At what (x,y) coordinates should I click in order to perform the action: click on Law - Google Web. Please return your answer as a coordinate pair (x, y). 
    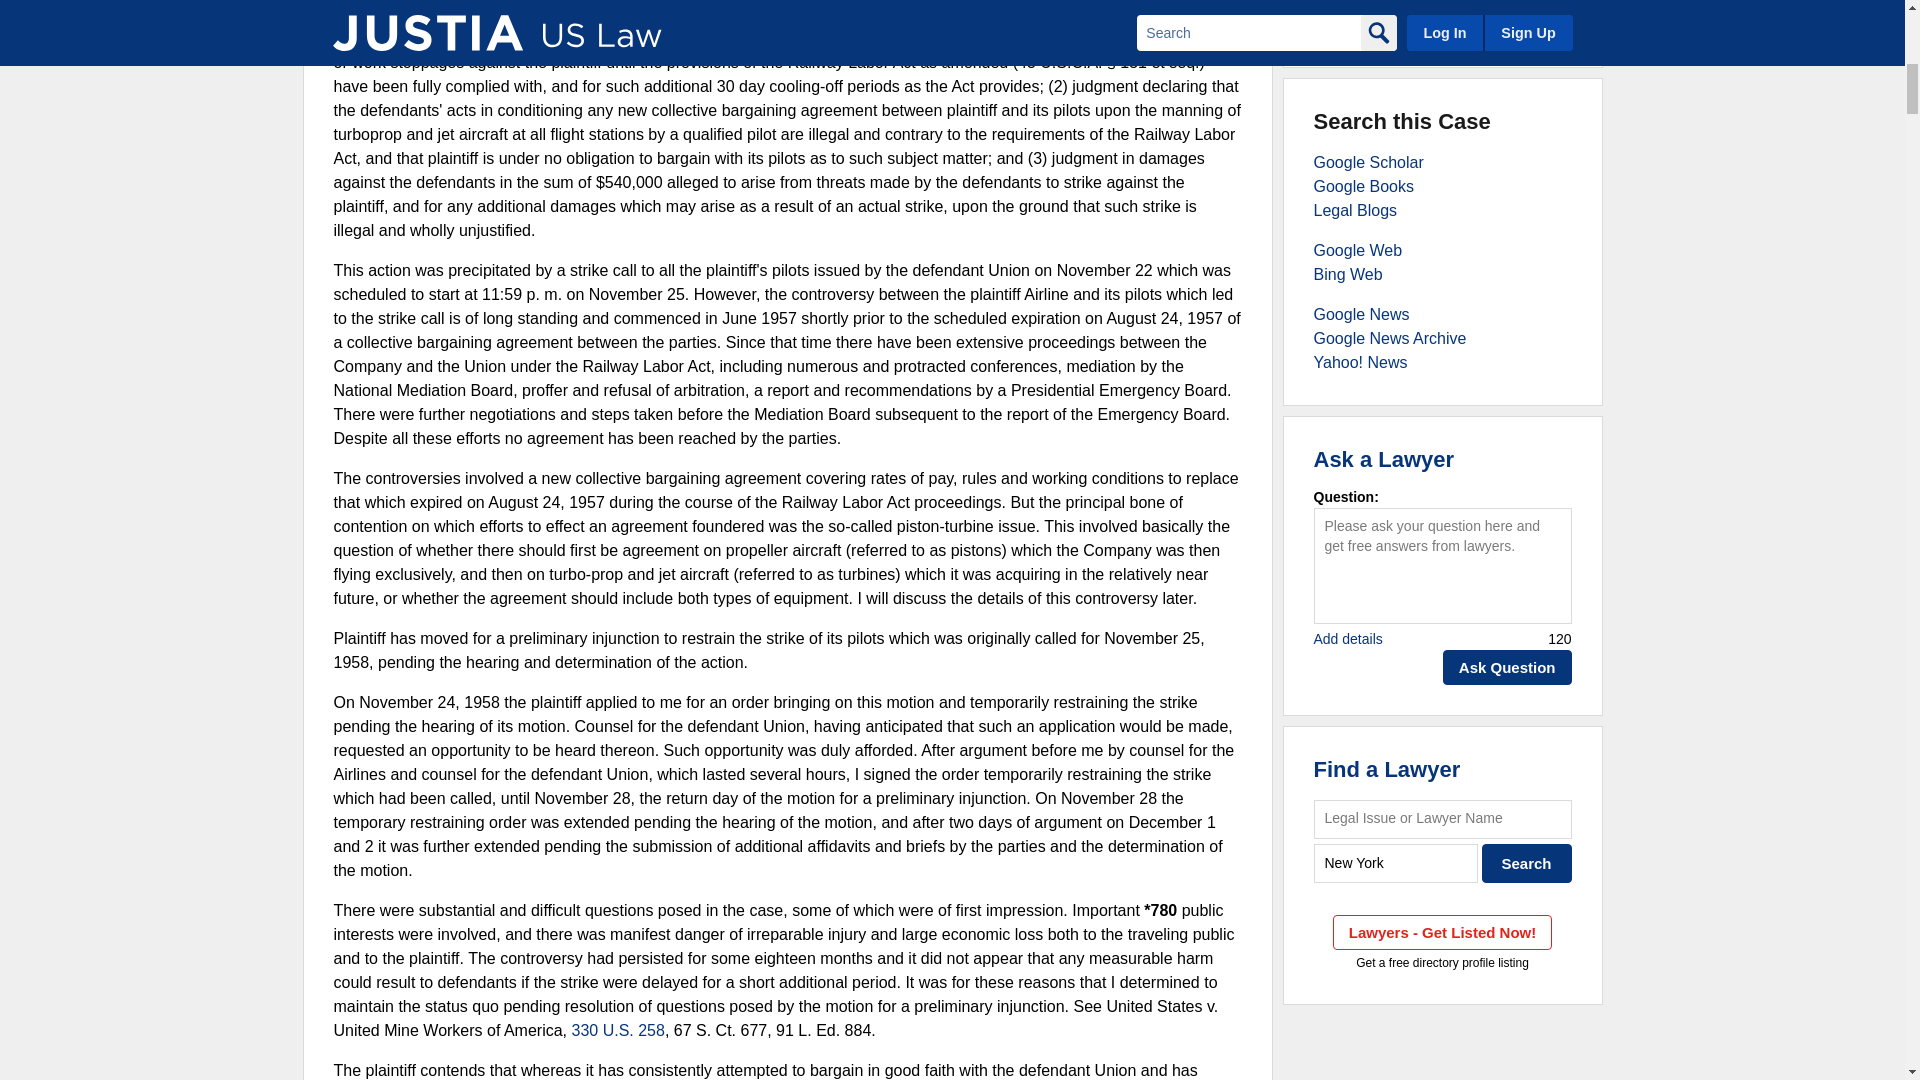
    Looking at the image, I should click on (1358, 250).